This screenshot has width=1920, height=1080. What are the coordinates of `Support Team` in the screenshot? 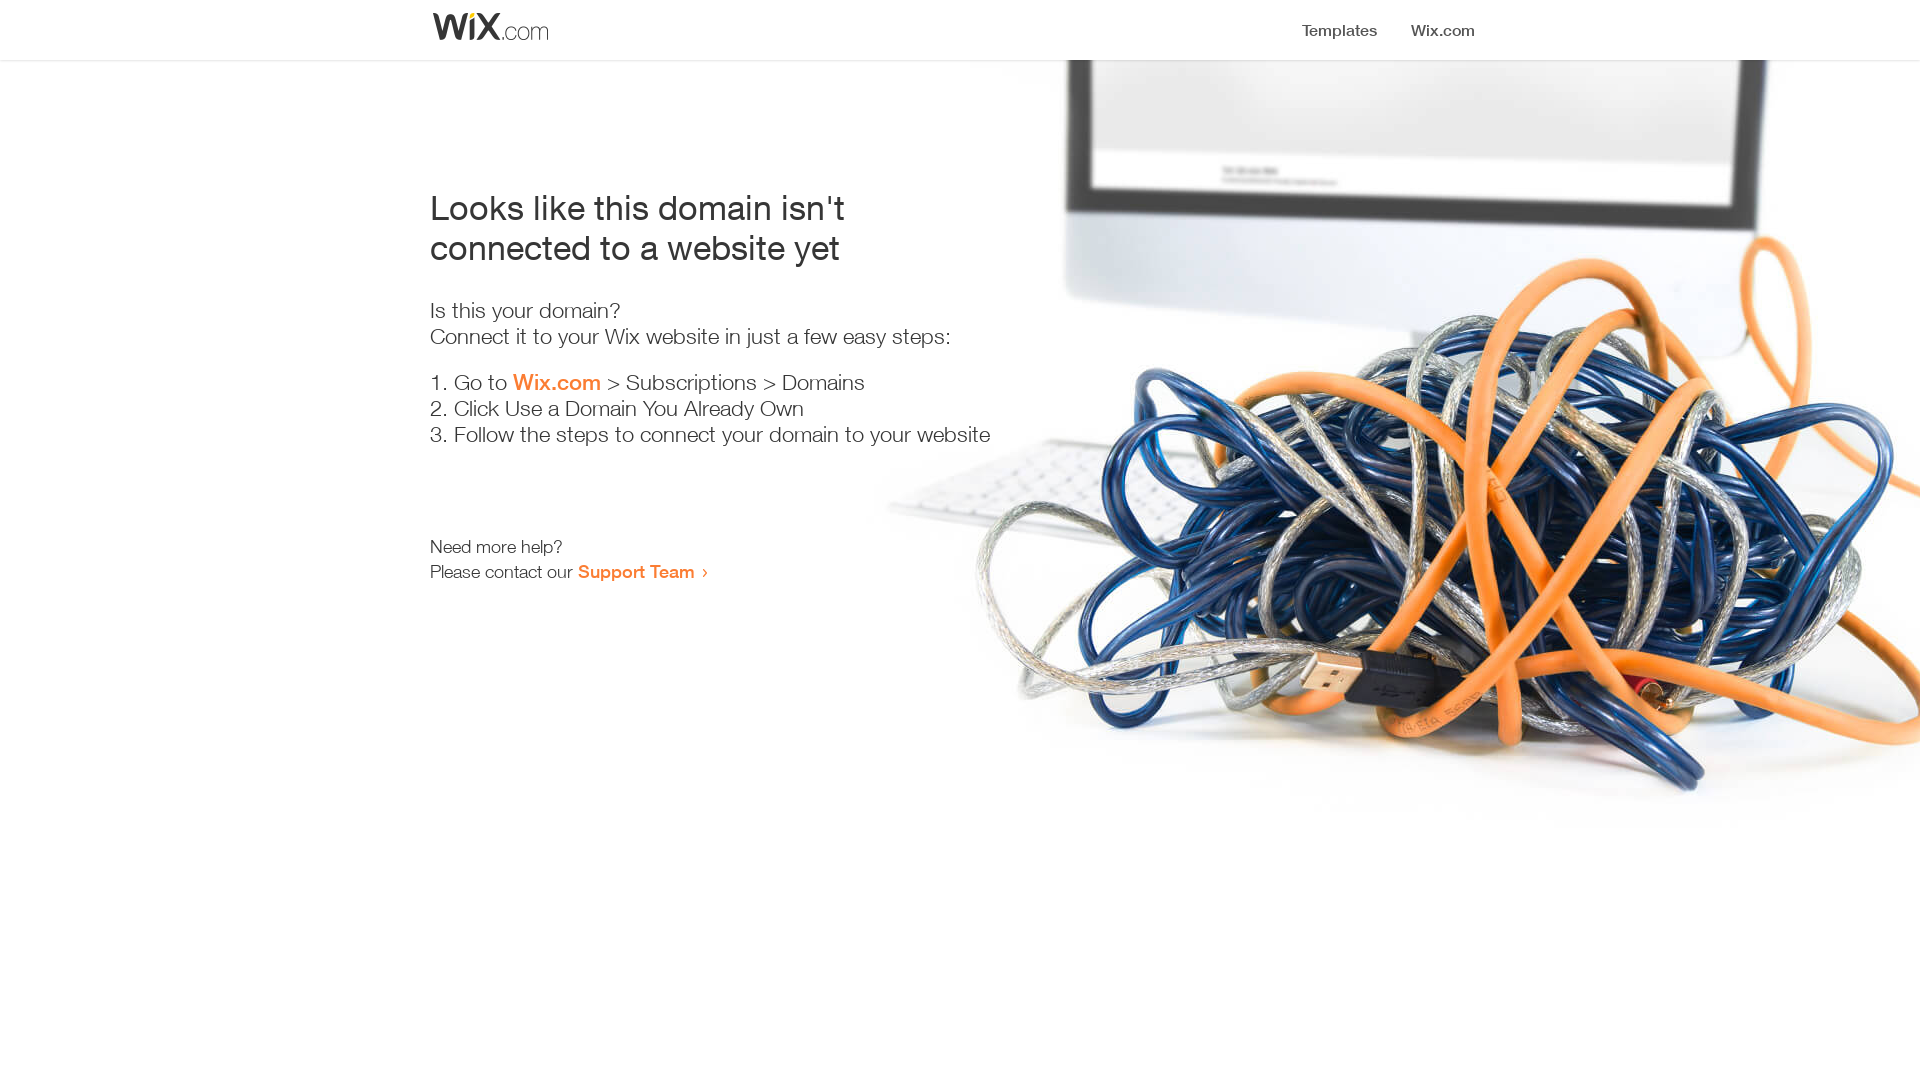 It's located at (636, 571).